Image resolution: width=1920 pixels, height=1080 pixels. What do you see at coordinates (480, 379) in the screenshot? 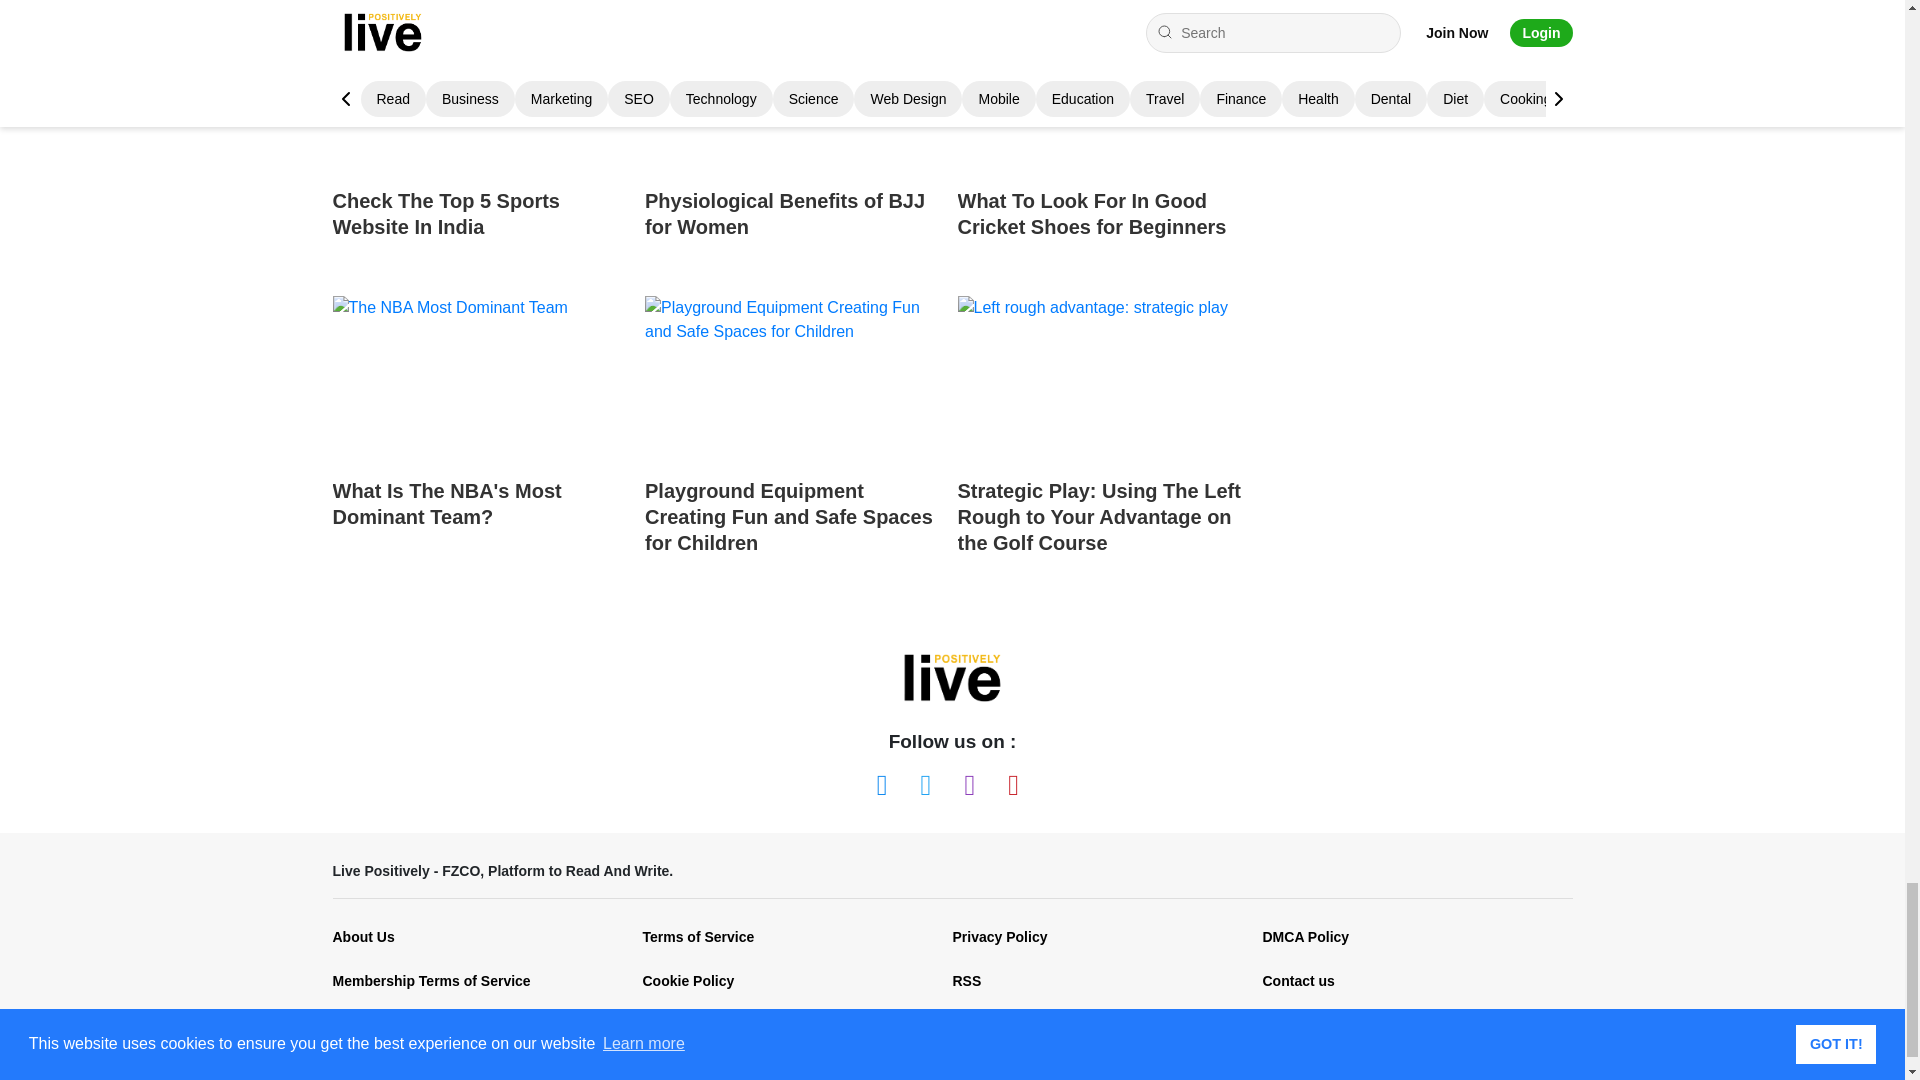
I see `The NBA Most Dominant Team` at bounding box center [480, 379].